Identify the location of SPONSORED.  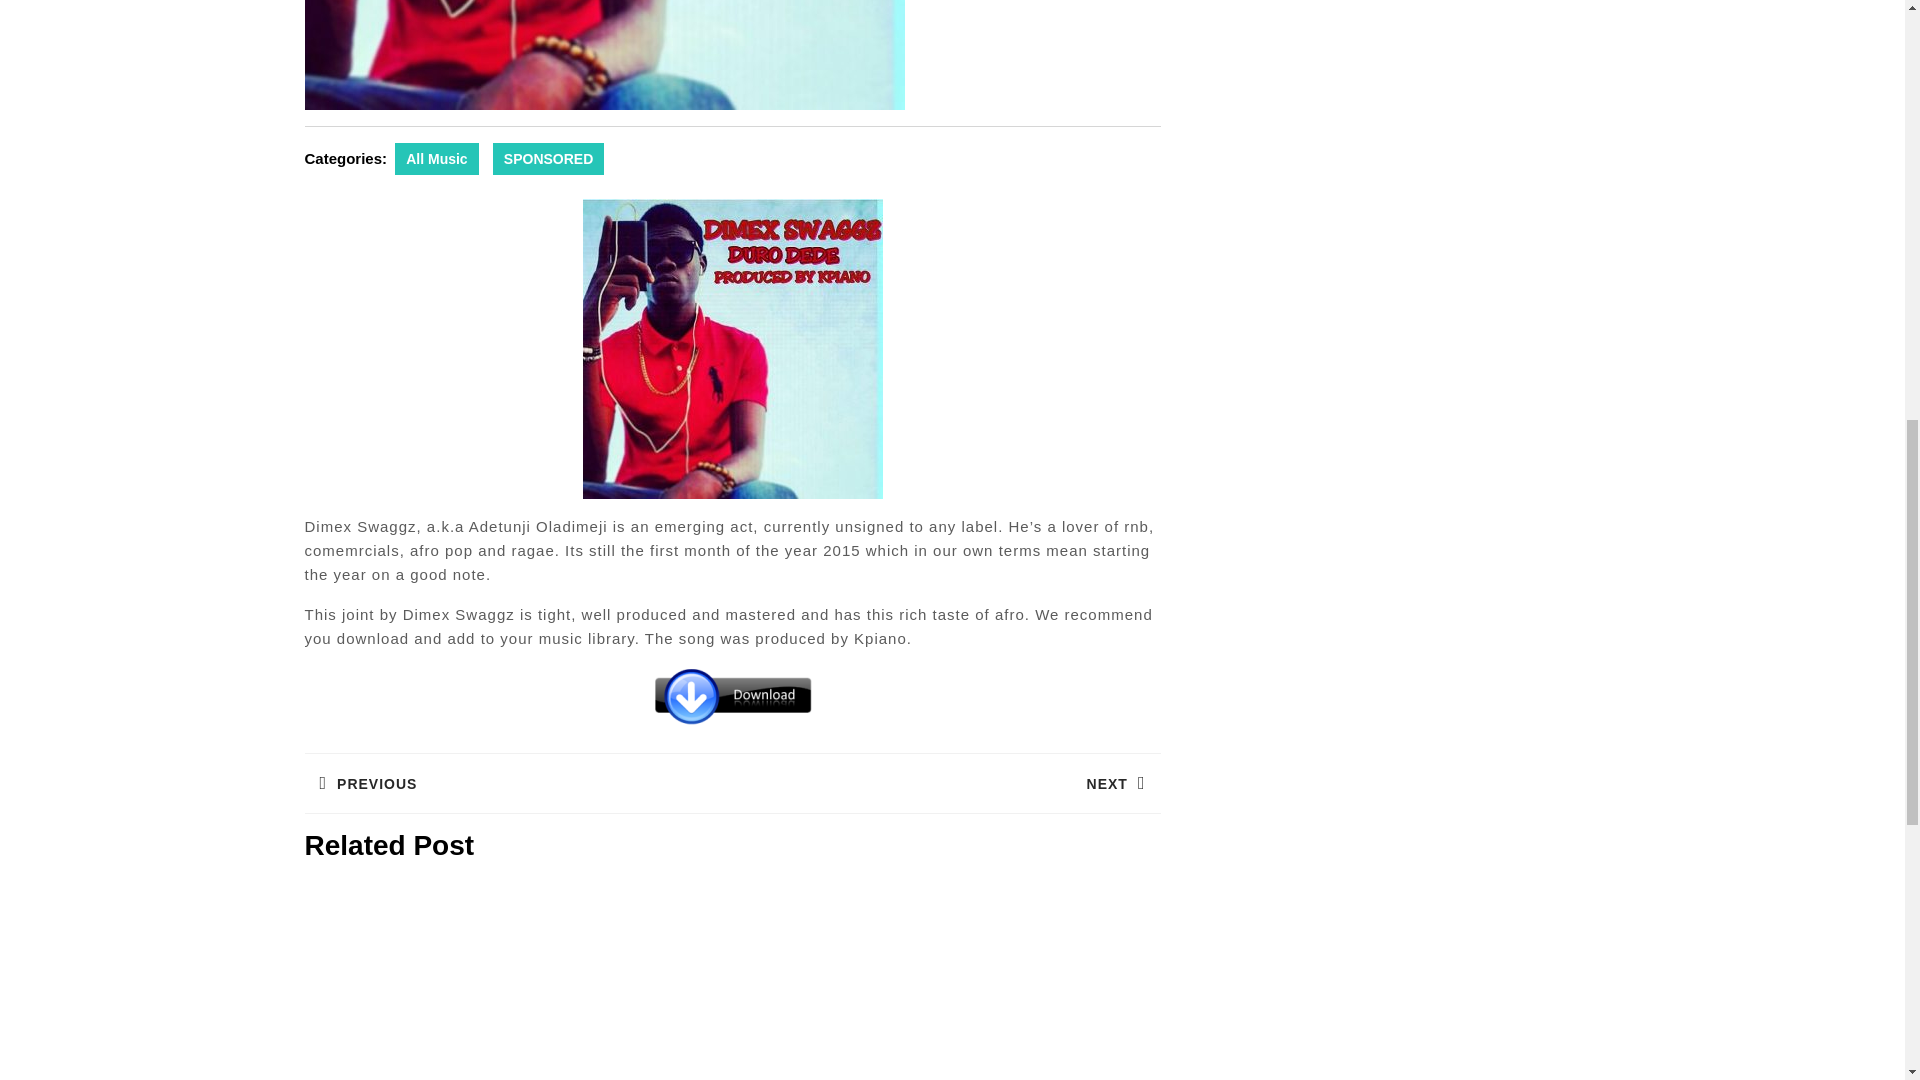
(548, 158).